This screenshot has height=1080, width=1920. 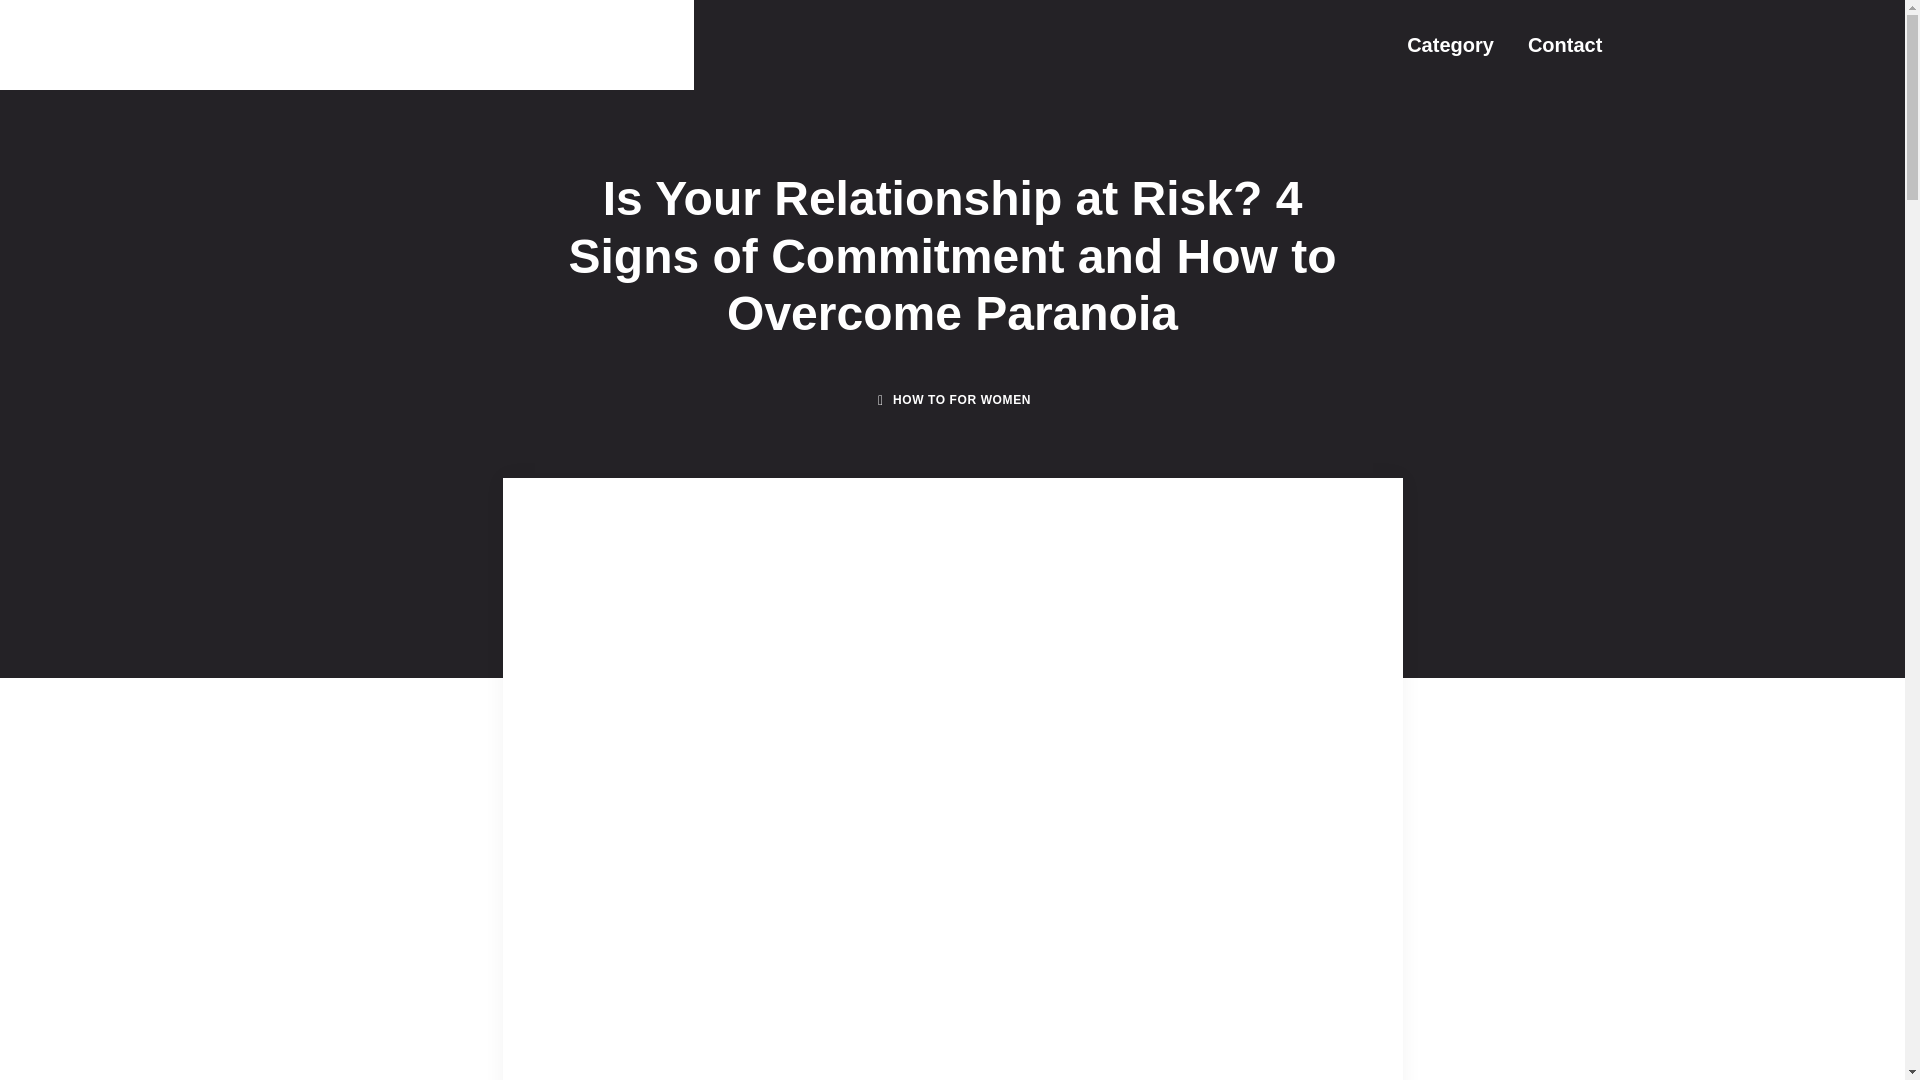 What do you see at coordinates (1564, 44) in the screenshot?
I see `Contact` at bounding box center [1564, 44].